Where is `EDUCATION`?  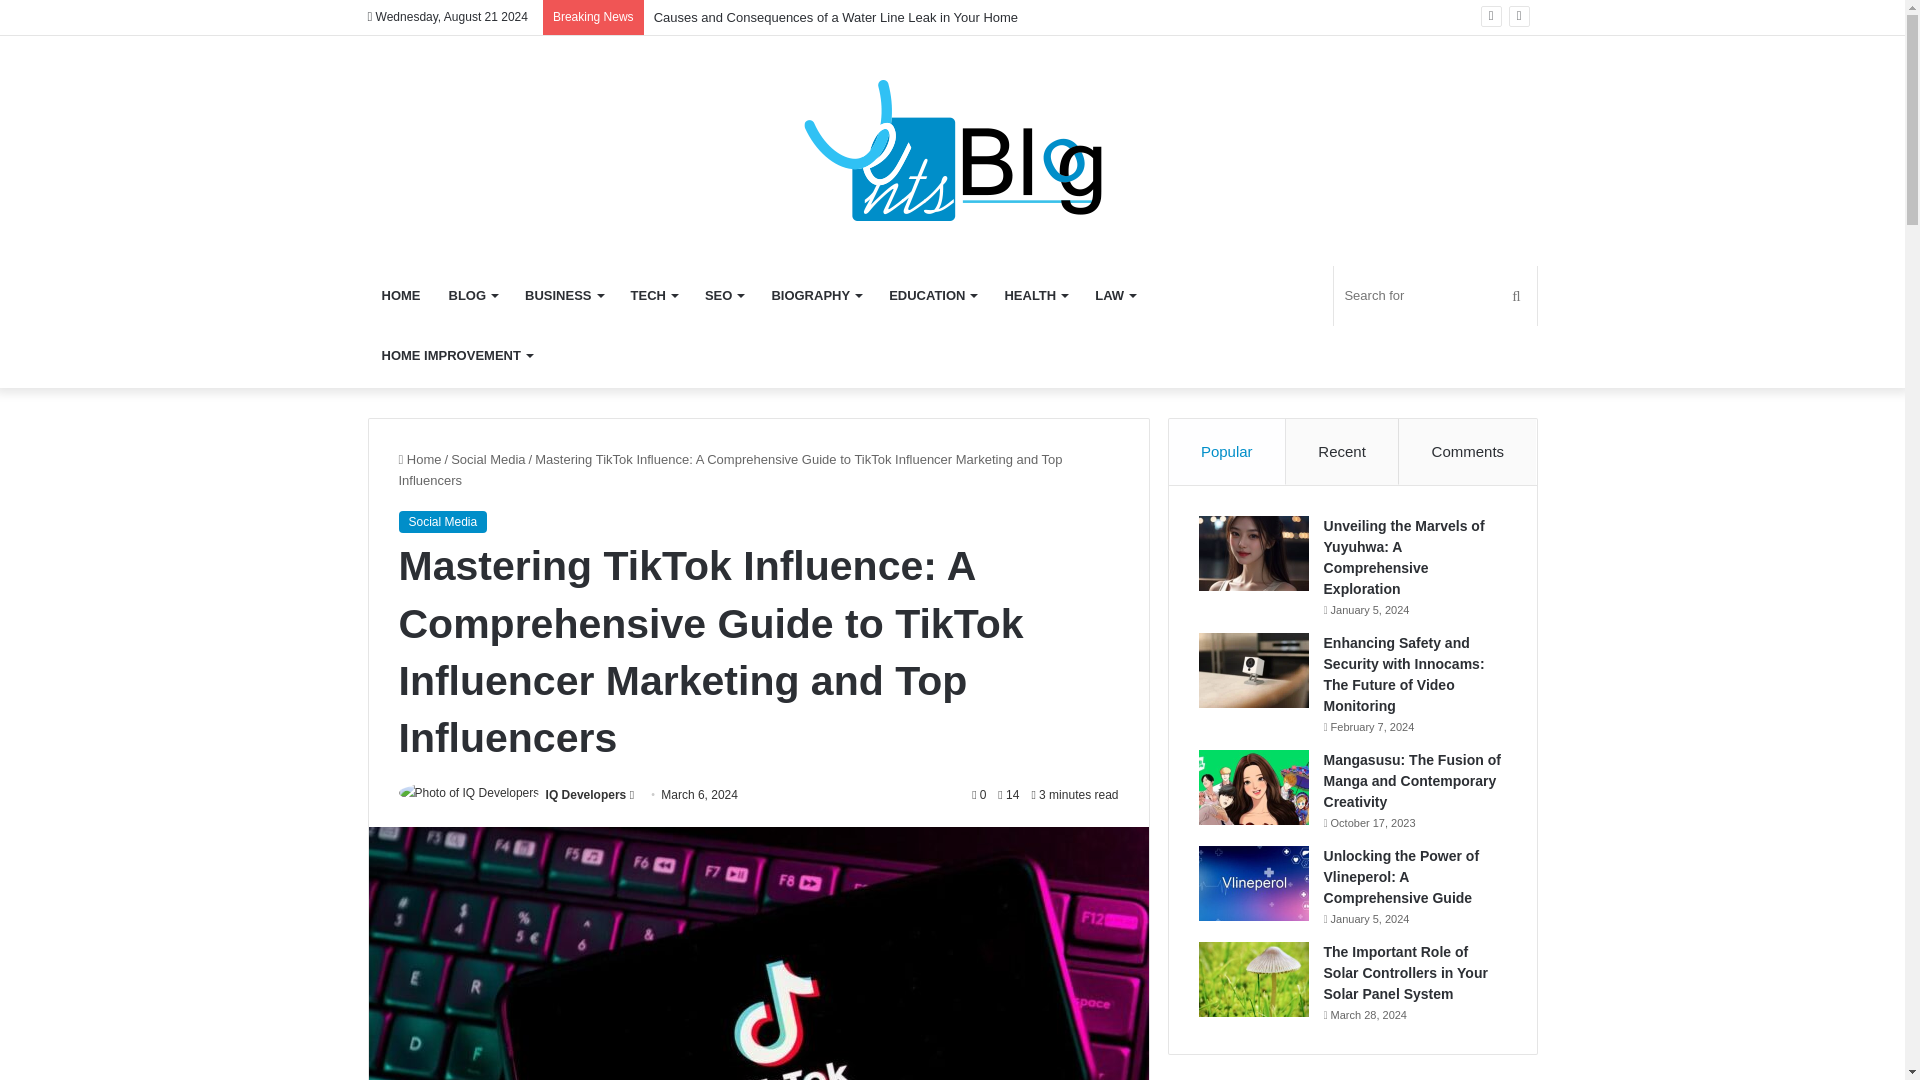
EDUCATION is located at coordinates (932, 296).